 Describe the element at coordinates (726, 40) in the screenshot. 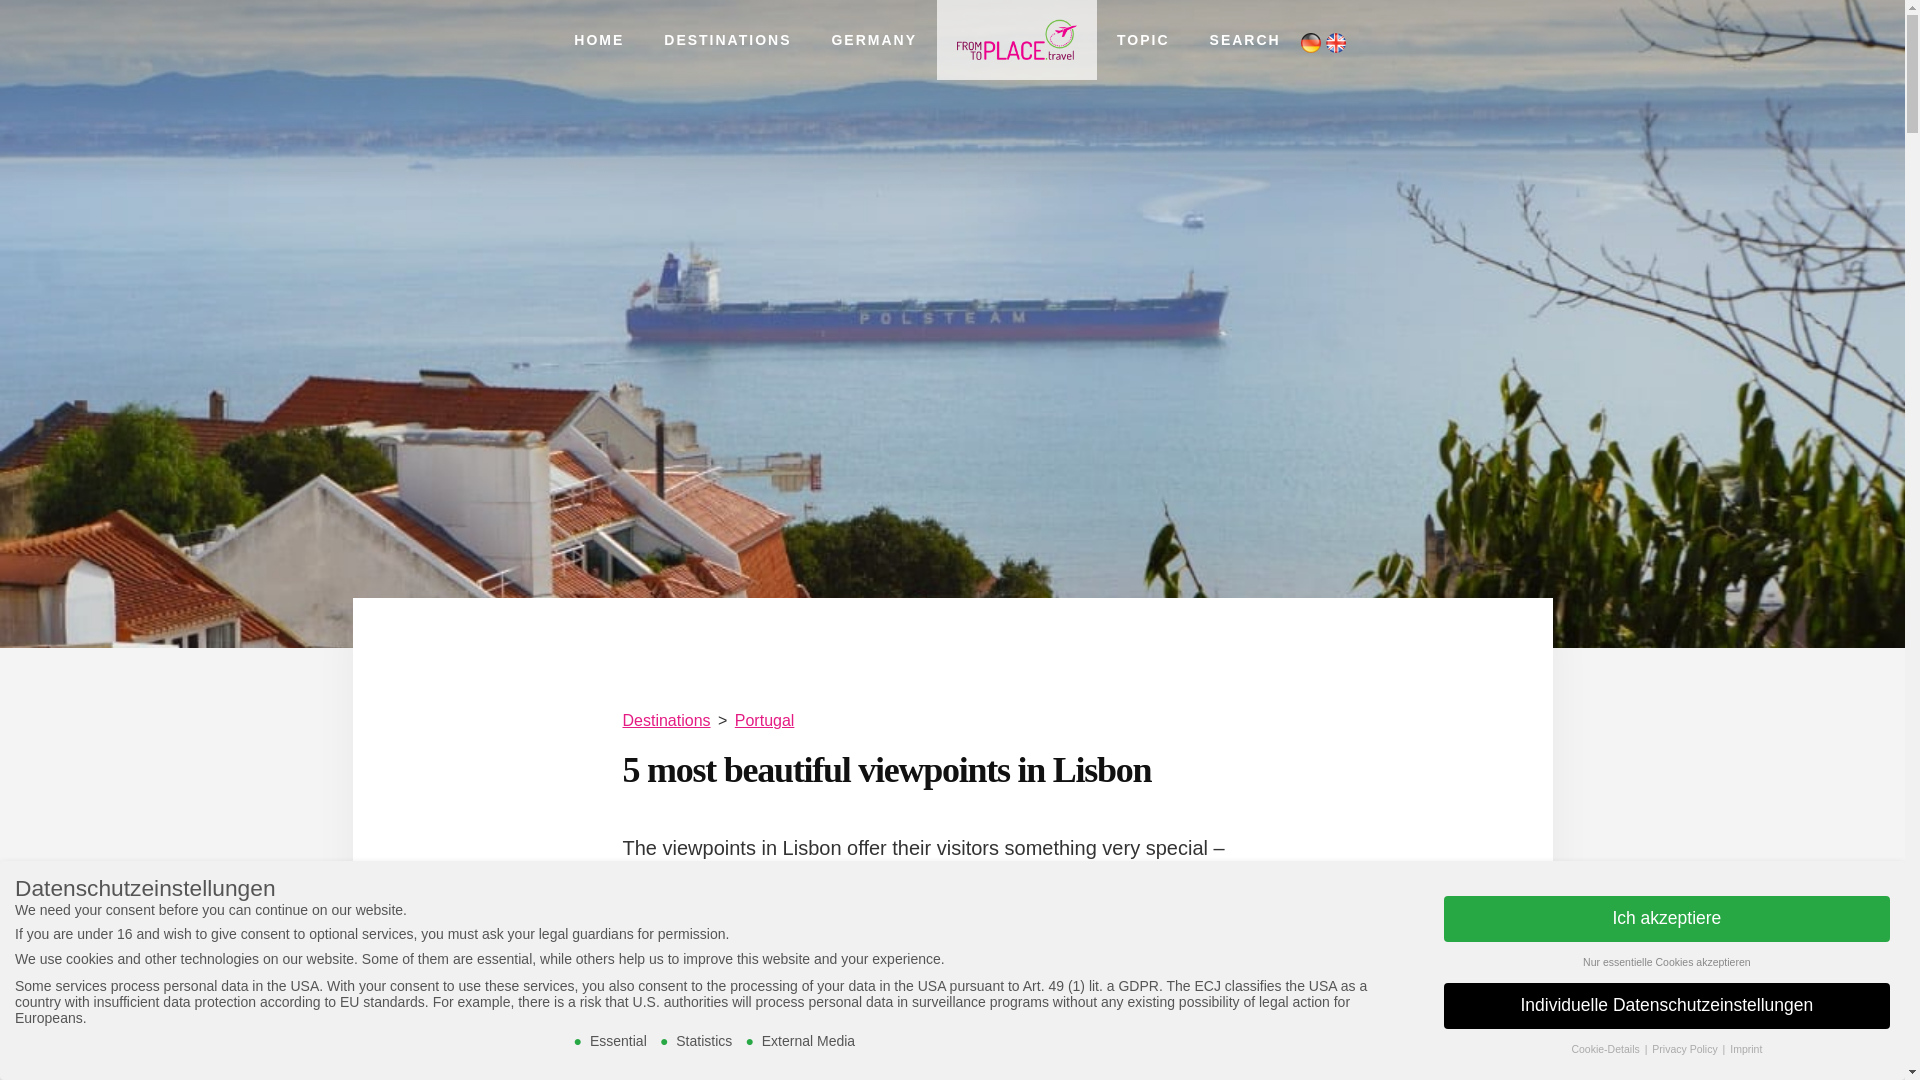

I see `DESTINATIONS` at that location.